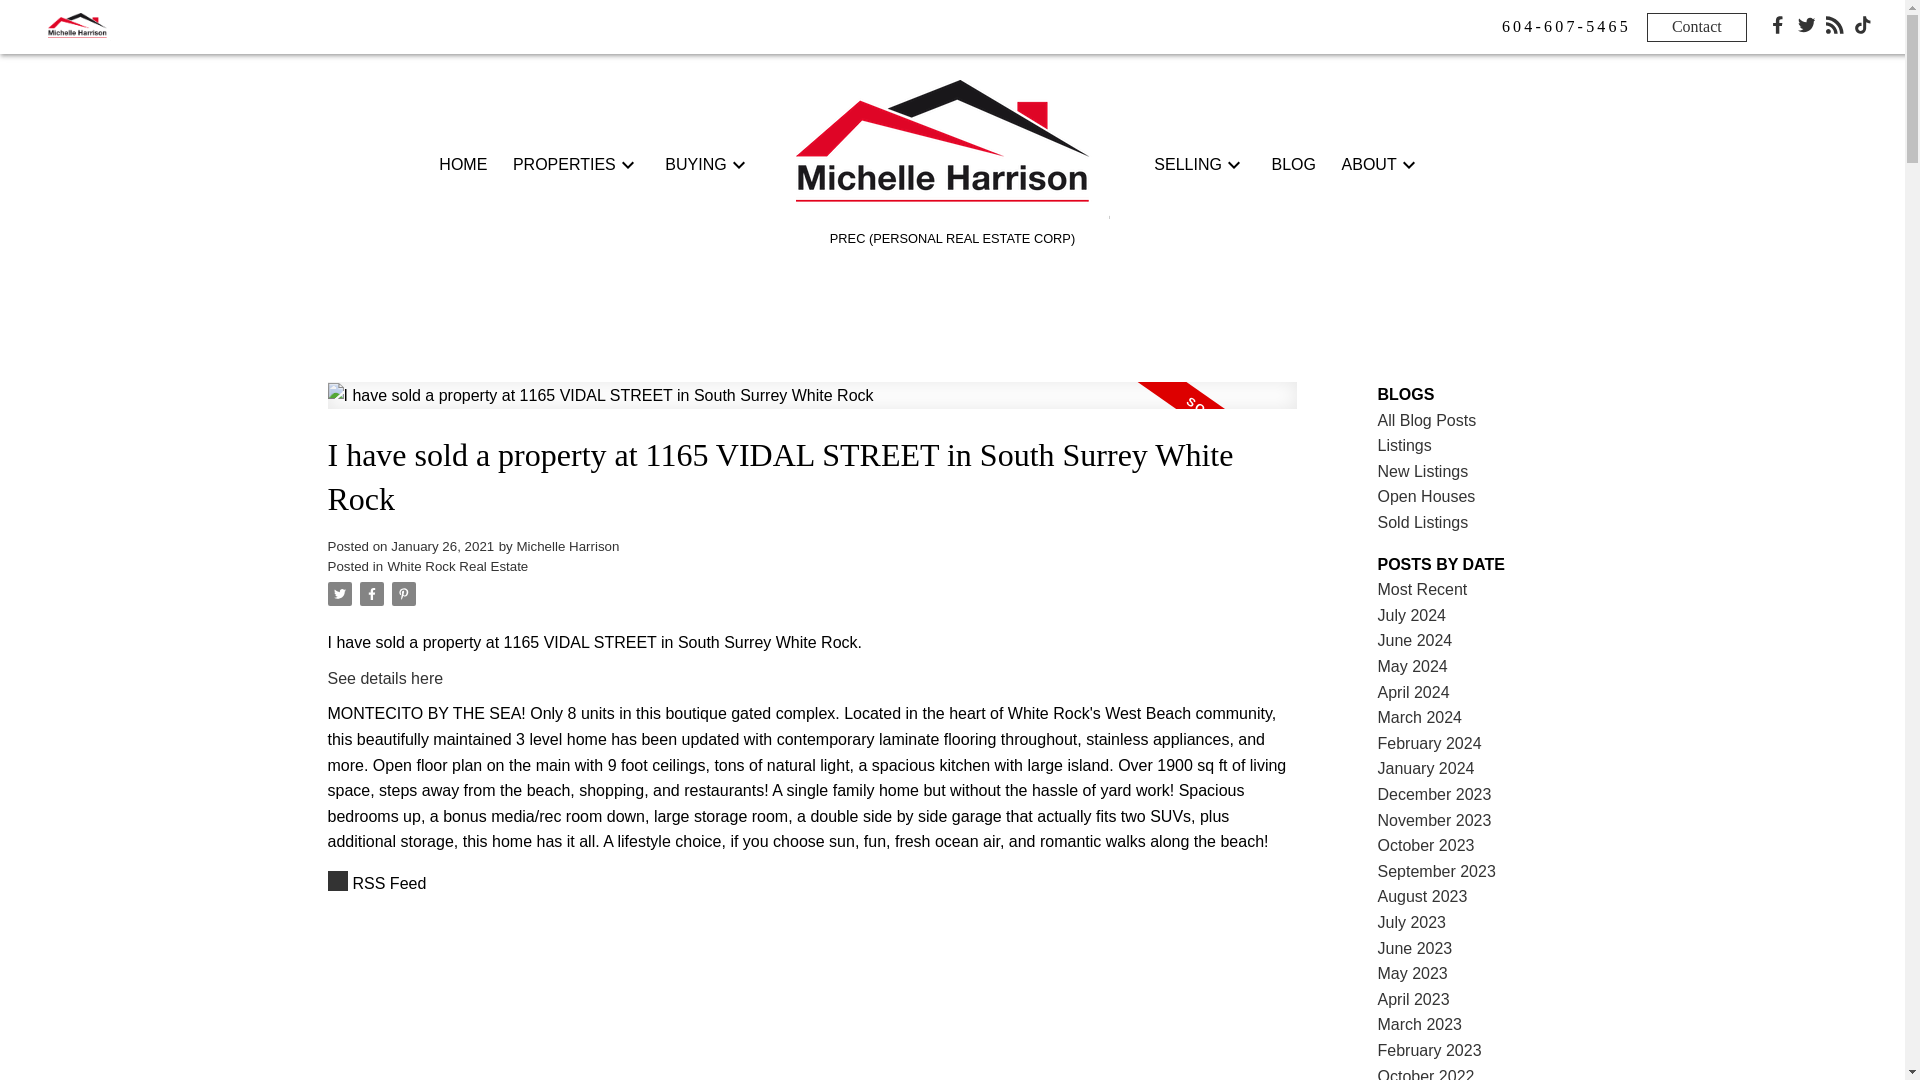 The width and height of the screenshot is (1920, 1080). What do you see at coordinates (812, 884) in the screenshot?
I see `RSS` at bounding box center [812, 884].